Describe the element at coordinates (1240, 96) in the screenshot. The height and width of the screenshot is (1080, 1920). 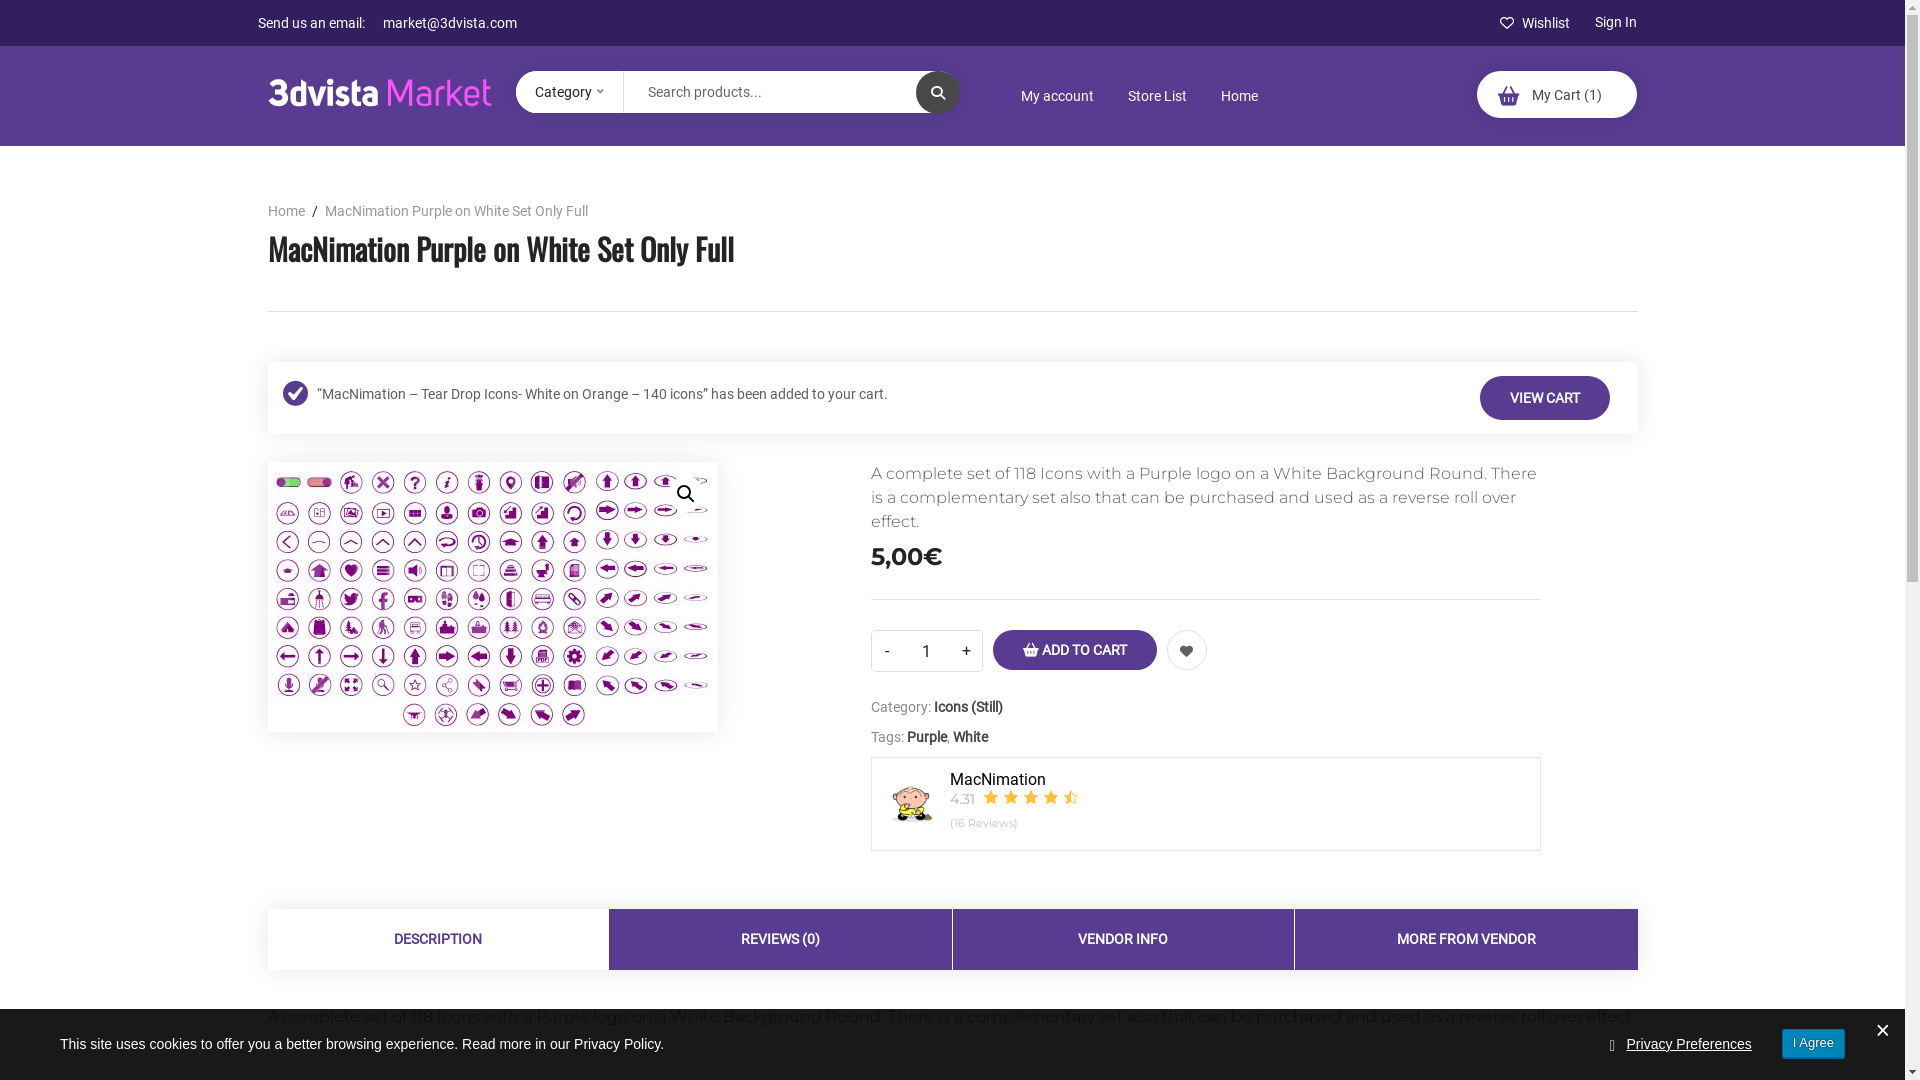
I see `Home` at that location.